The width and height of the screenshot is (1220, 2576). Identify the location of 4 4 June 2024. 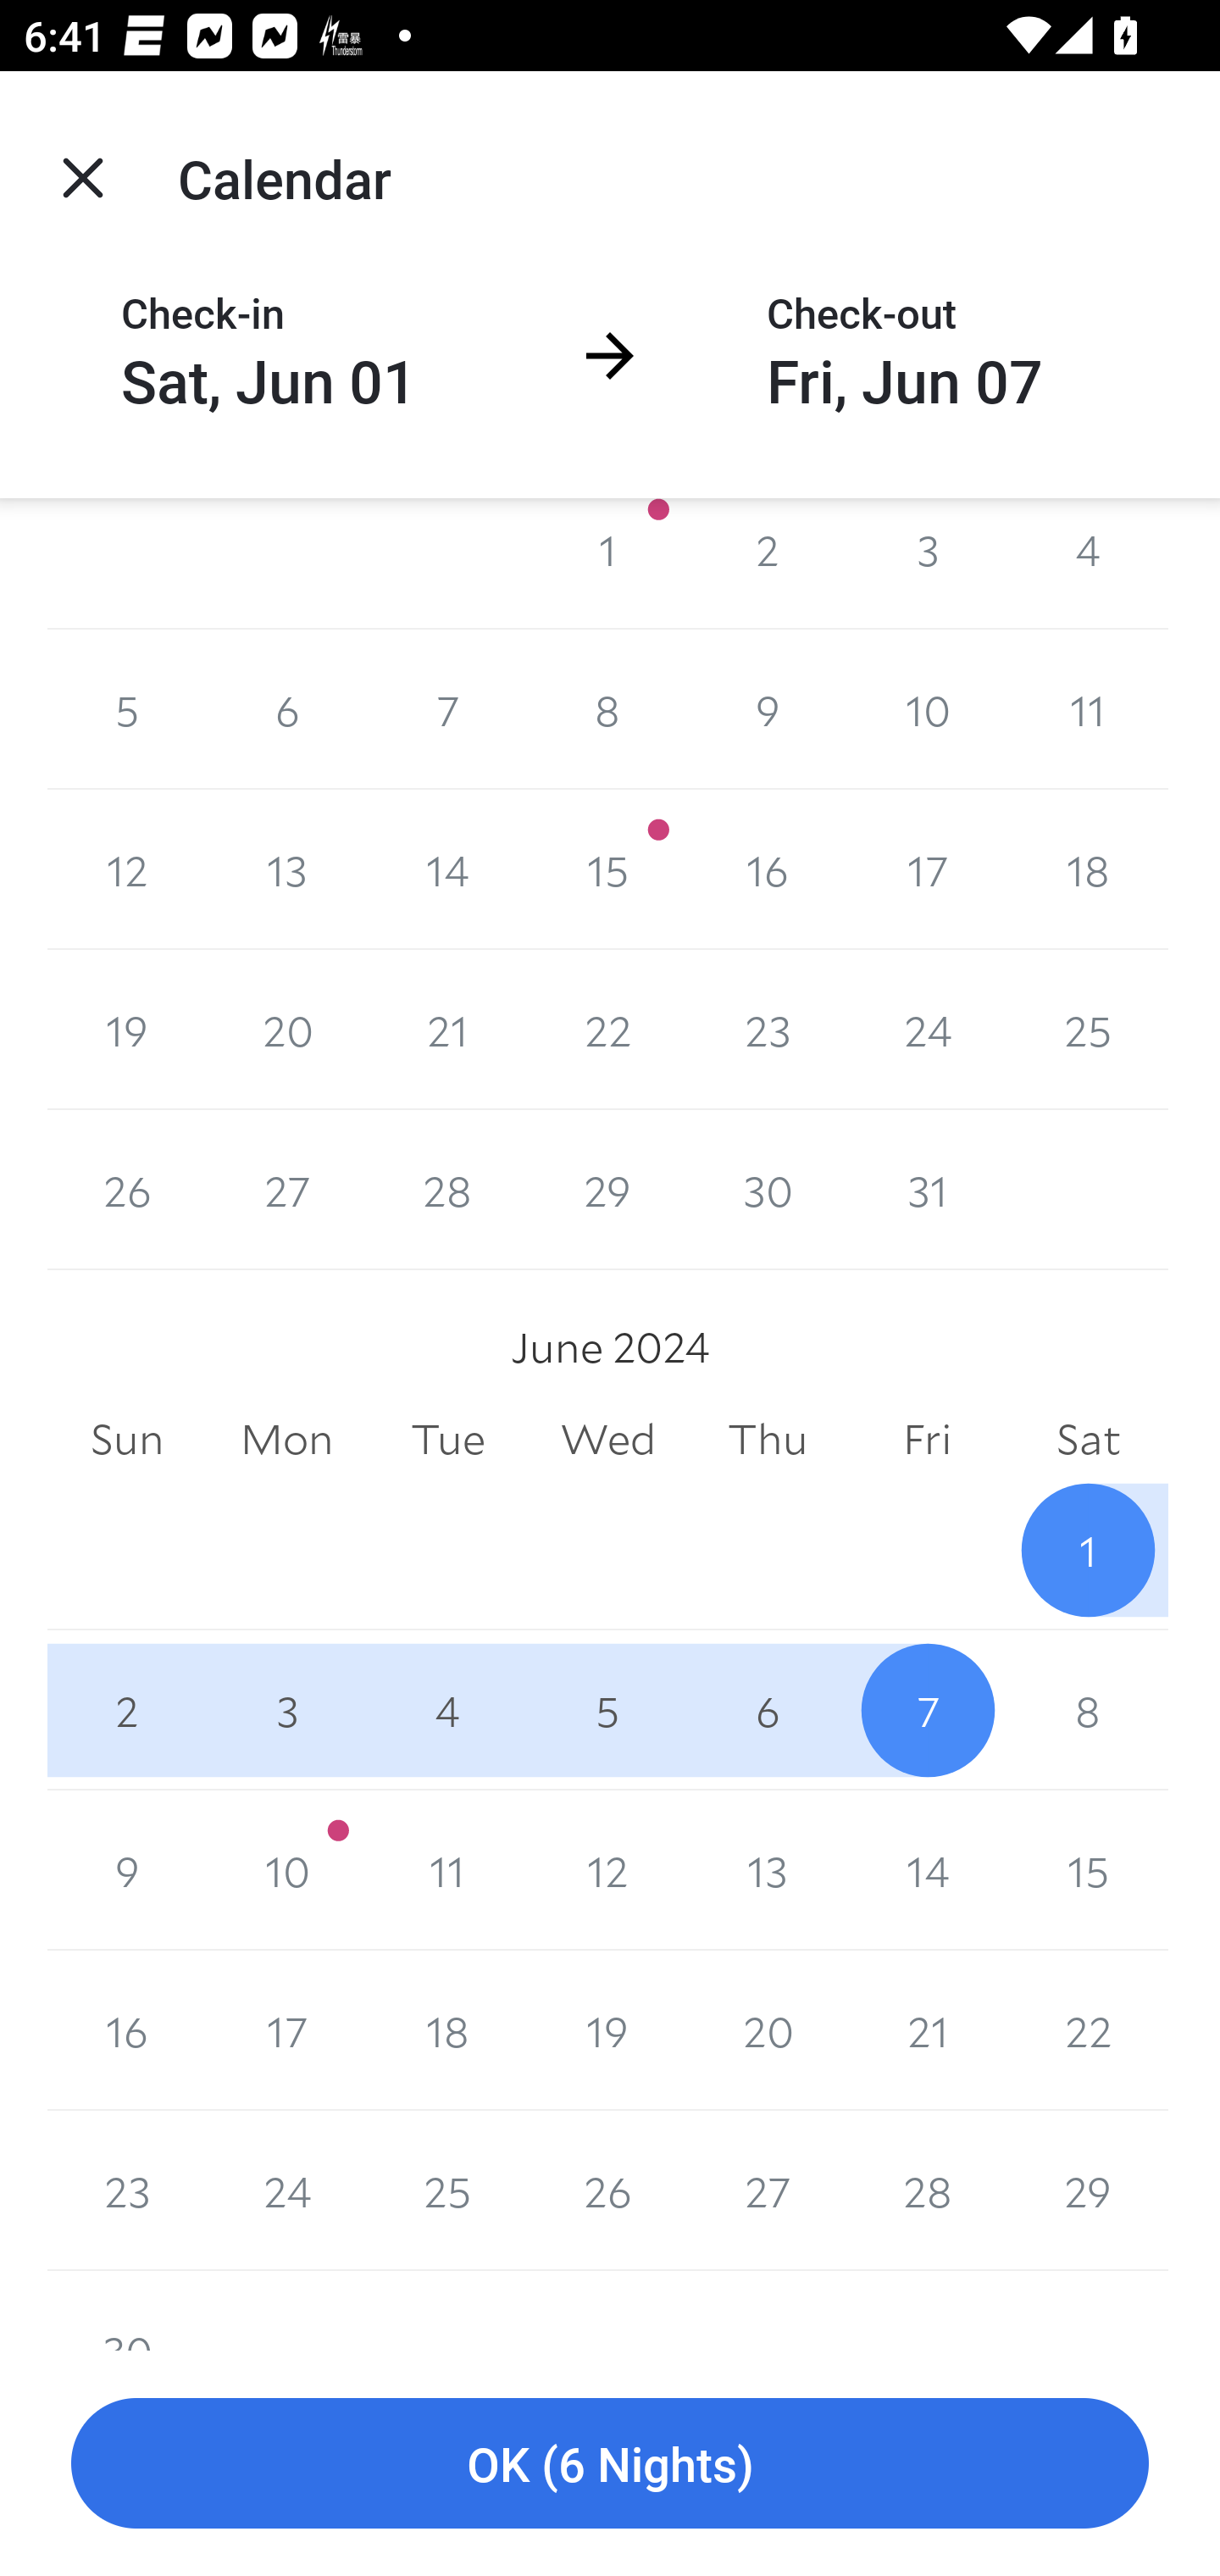
(447, 1710).